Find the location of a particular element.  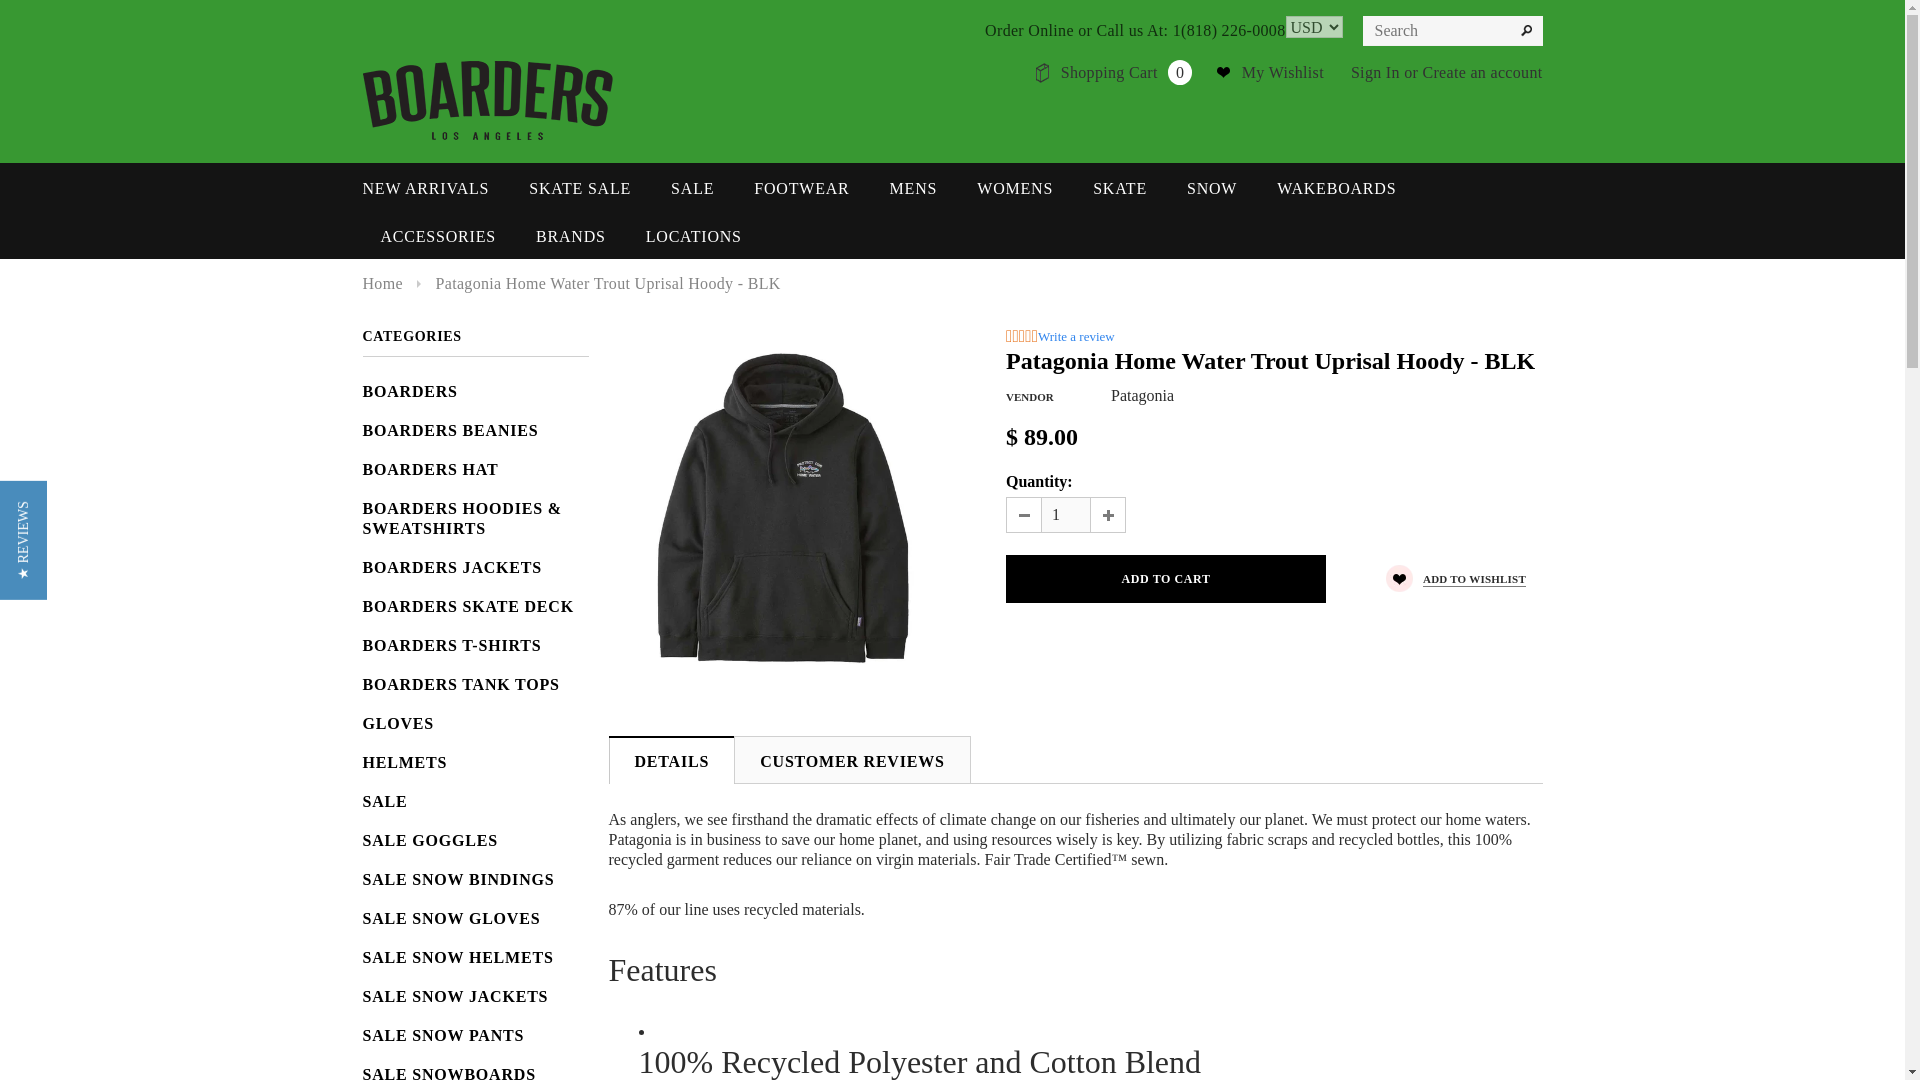

Shopping Cart 0 is located at coordinates (1126, 72).